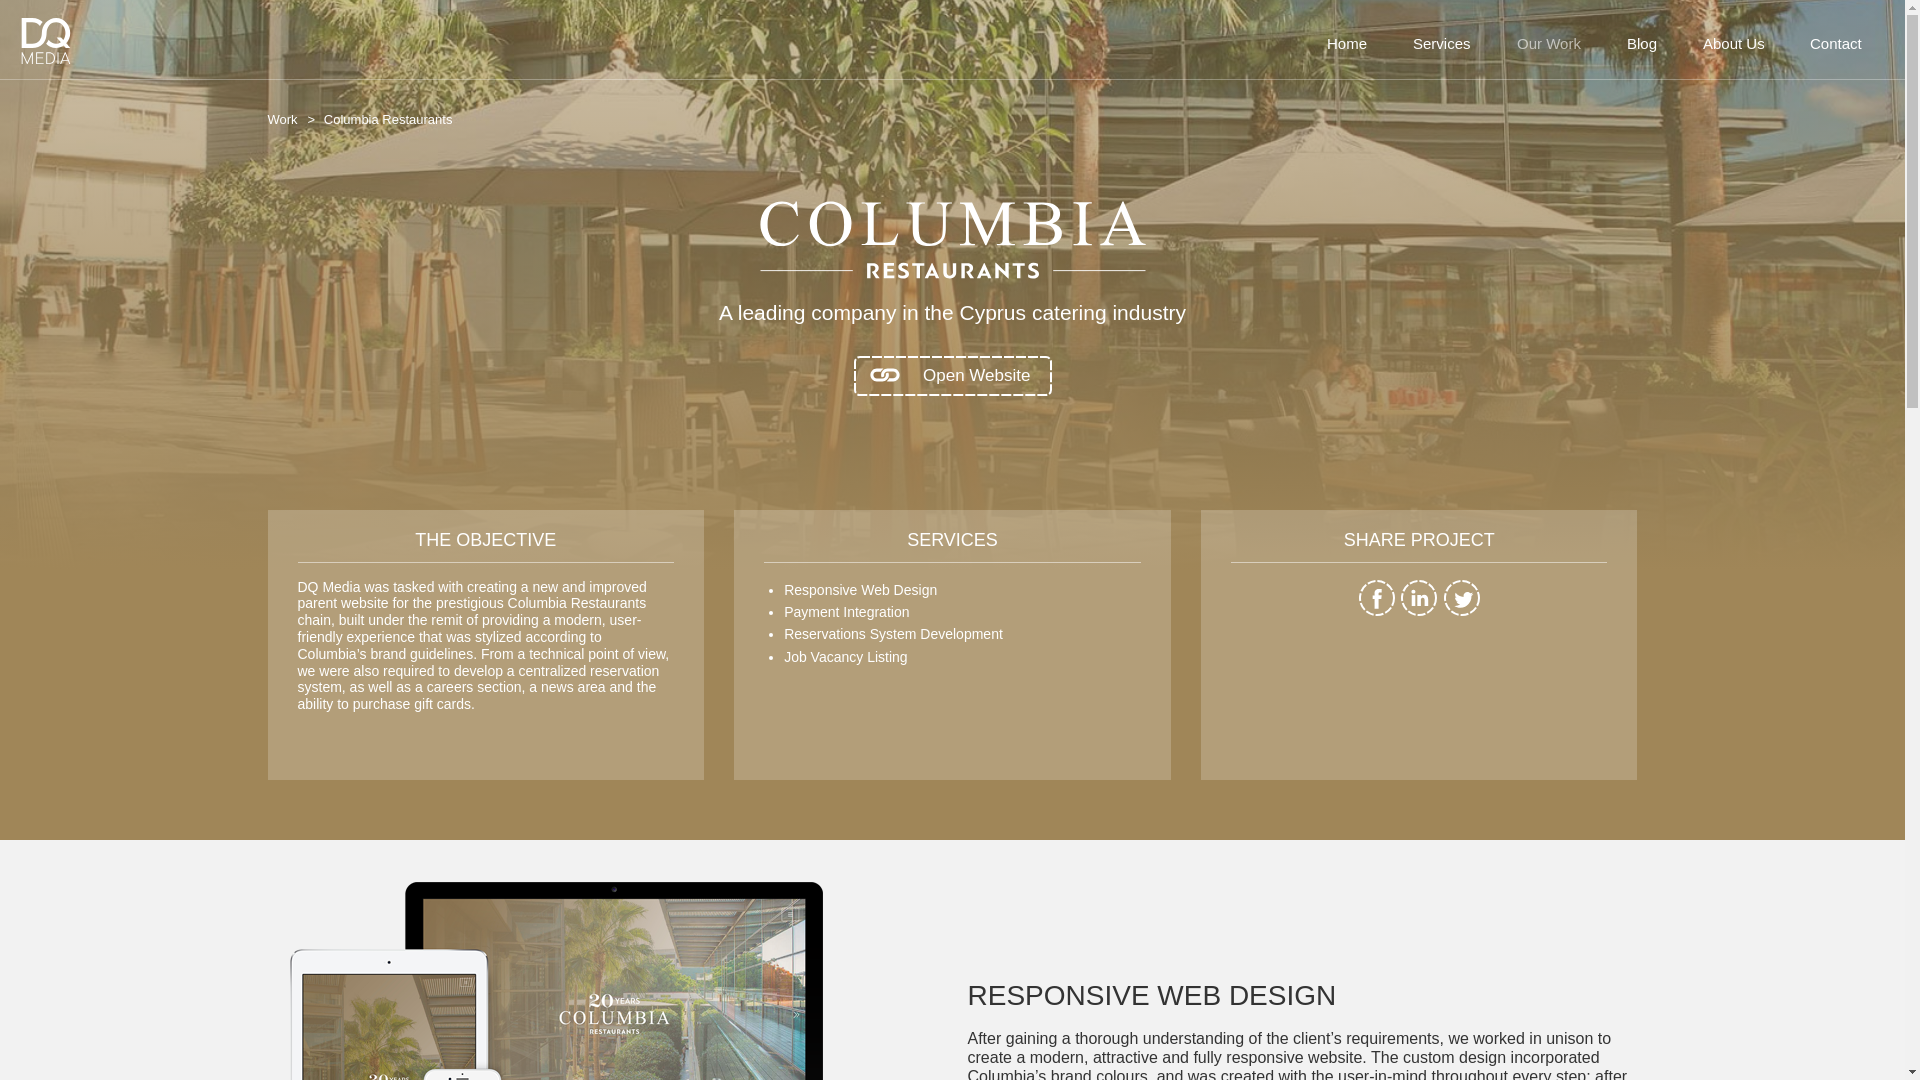  Describe the element at coordinates (1442, 44) in the screenshot. I see `Services` at that location.